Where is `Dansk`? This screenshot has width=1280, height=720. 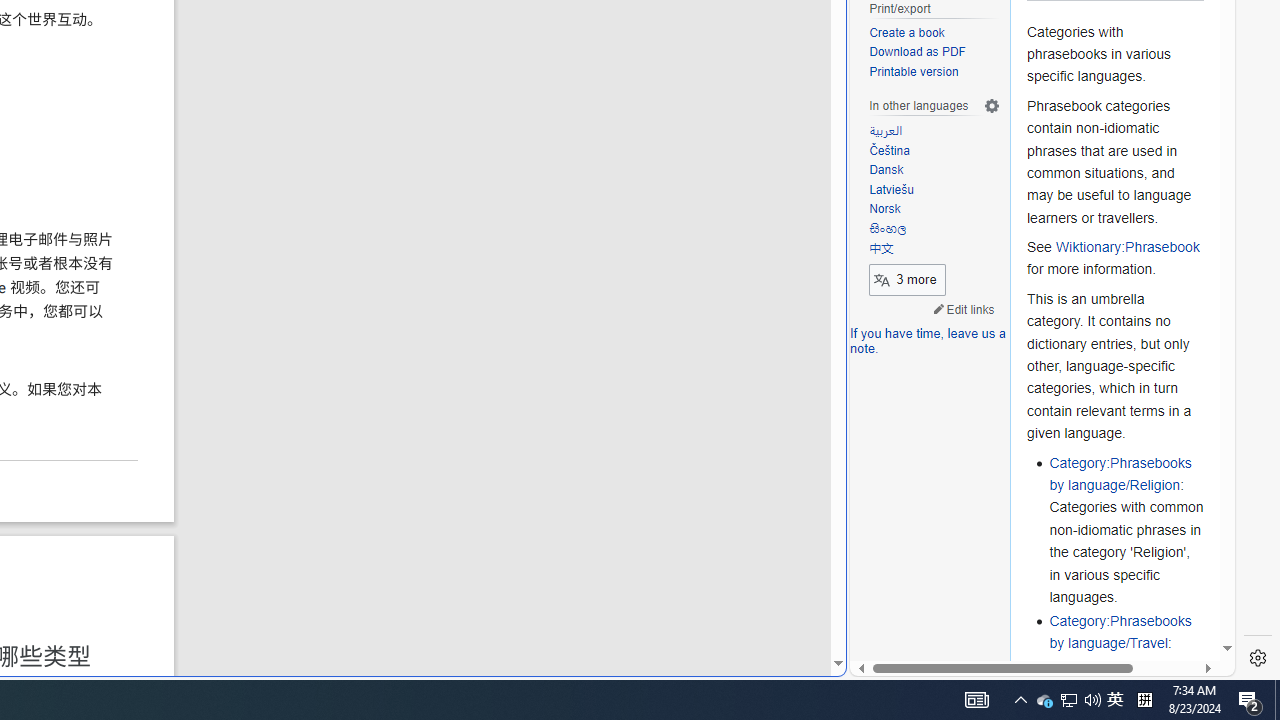 Dansk is located at coordinates (886, 170).